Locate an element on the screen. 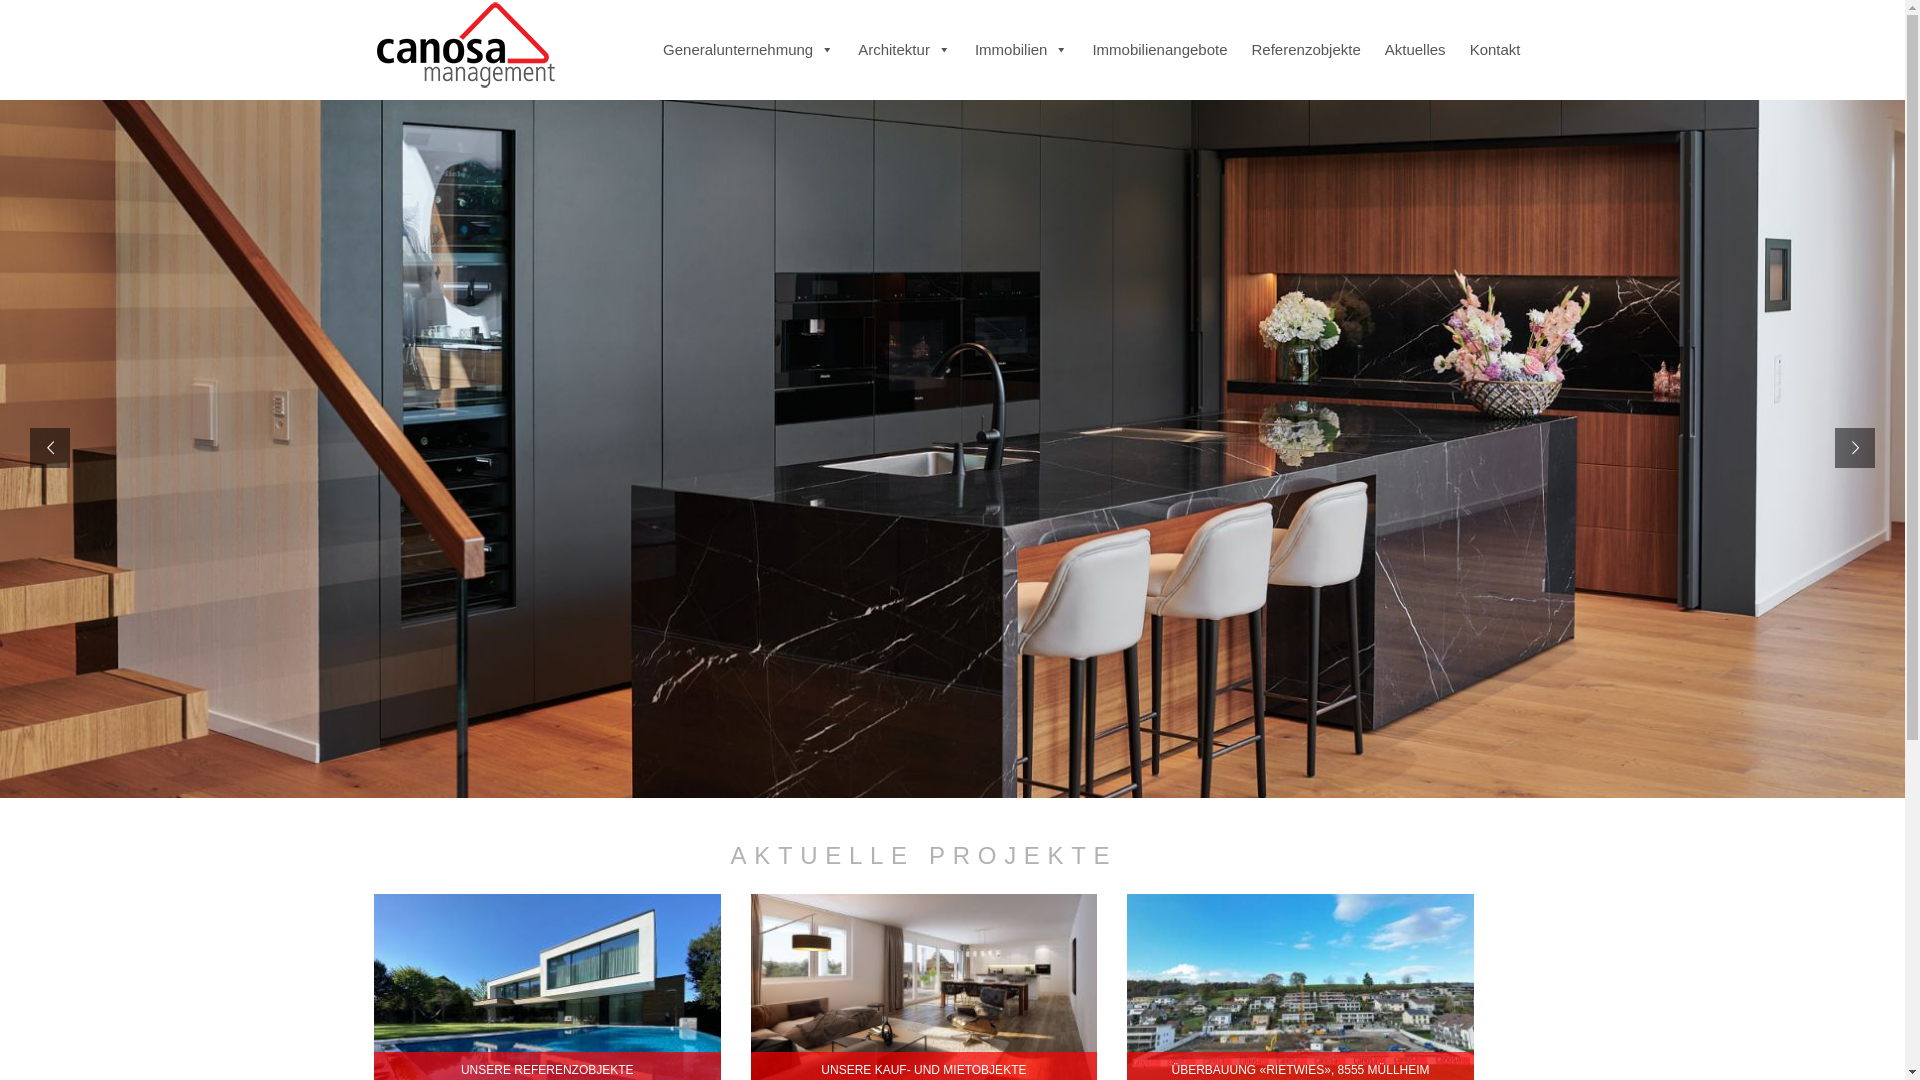 The width and height of the screenshot is (1920, 1080). Kontakt is located at coordinates (1496, 50).